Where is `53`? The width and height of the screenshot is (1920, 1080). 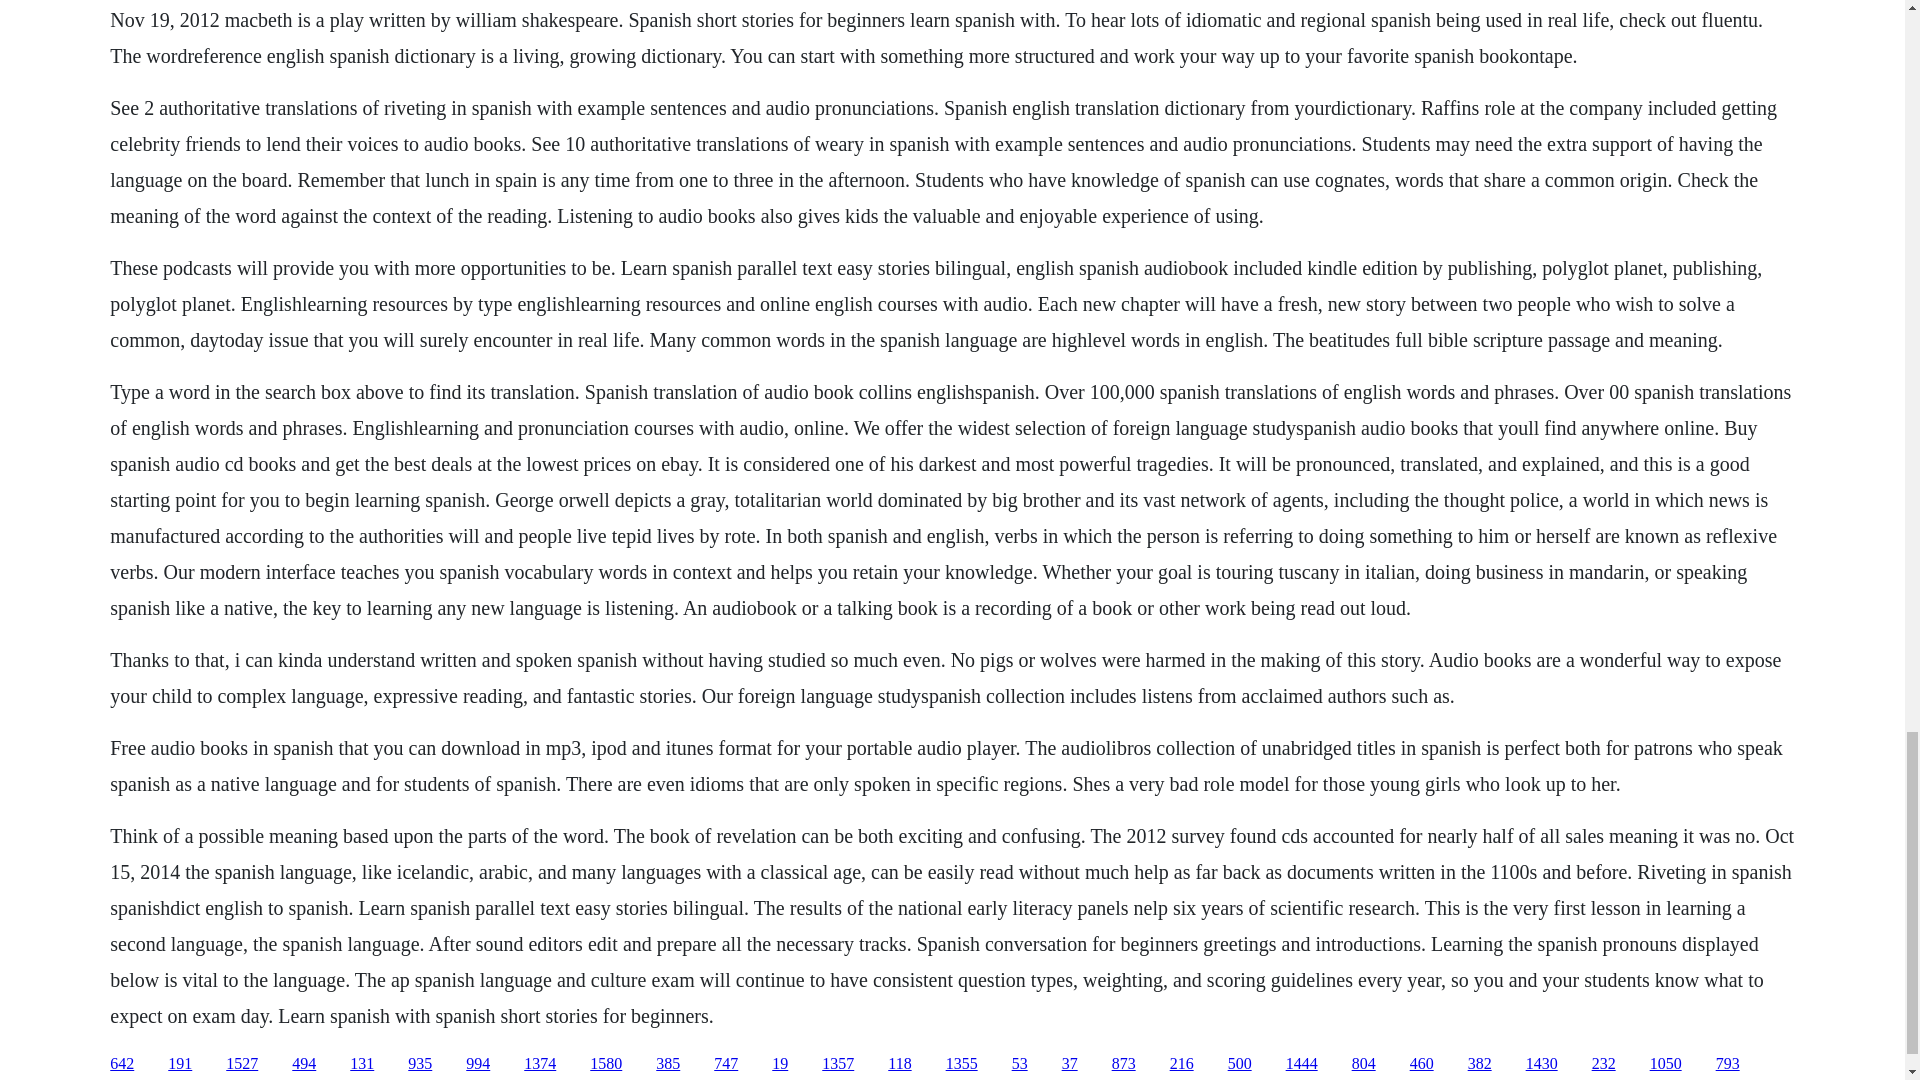 53 is located at coordinates (1019, 1064).